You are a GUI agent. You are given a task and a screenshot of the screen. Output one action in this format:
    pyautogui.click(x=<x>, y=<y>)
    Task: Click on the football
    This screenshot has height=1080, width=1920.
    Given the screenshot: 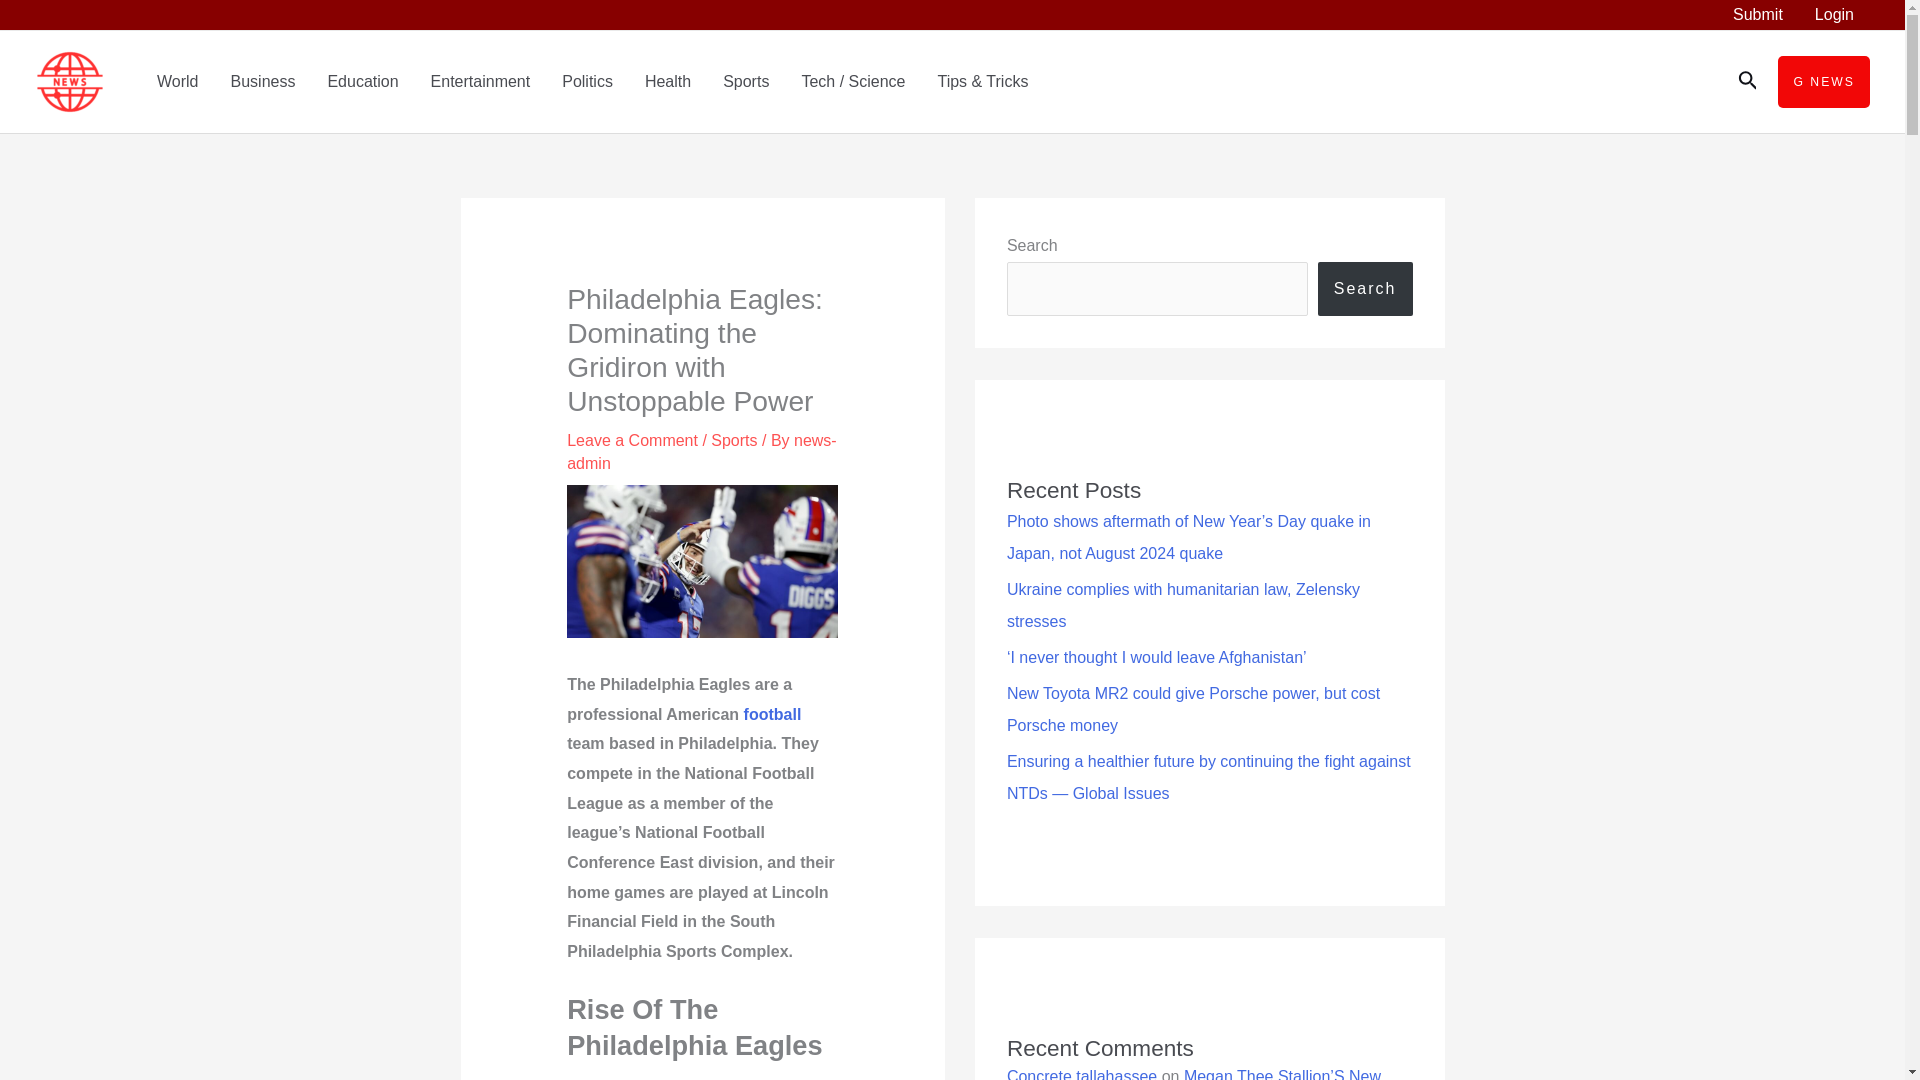 What is the action you would take?
    pyautogui.click(x=773, y=714)
    